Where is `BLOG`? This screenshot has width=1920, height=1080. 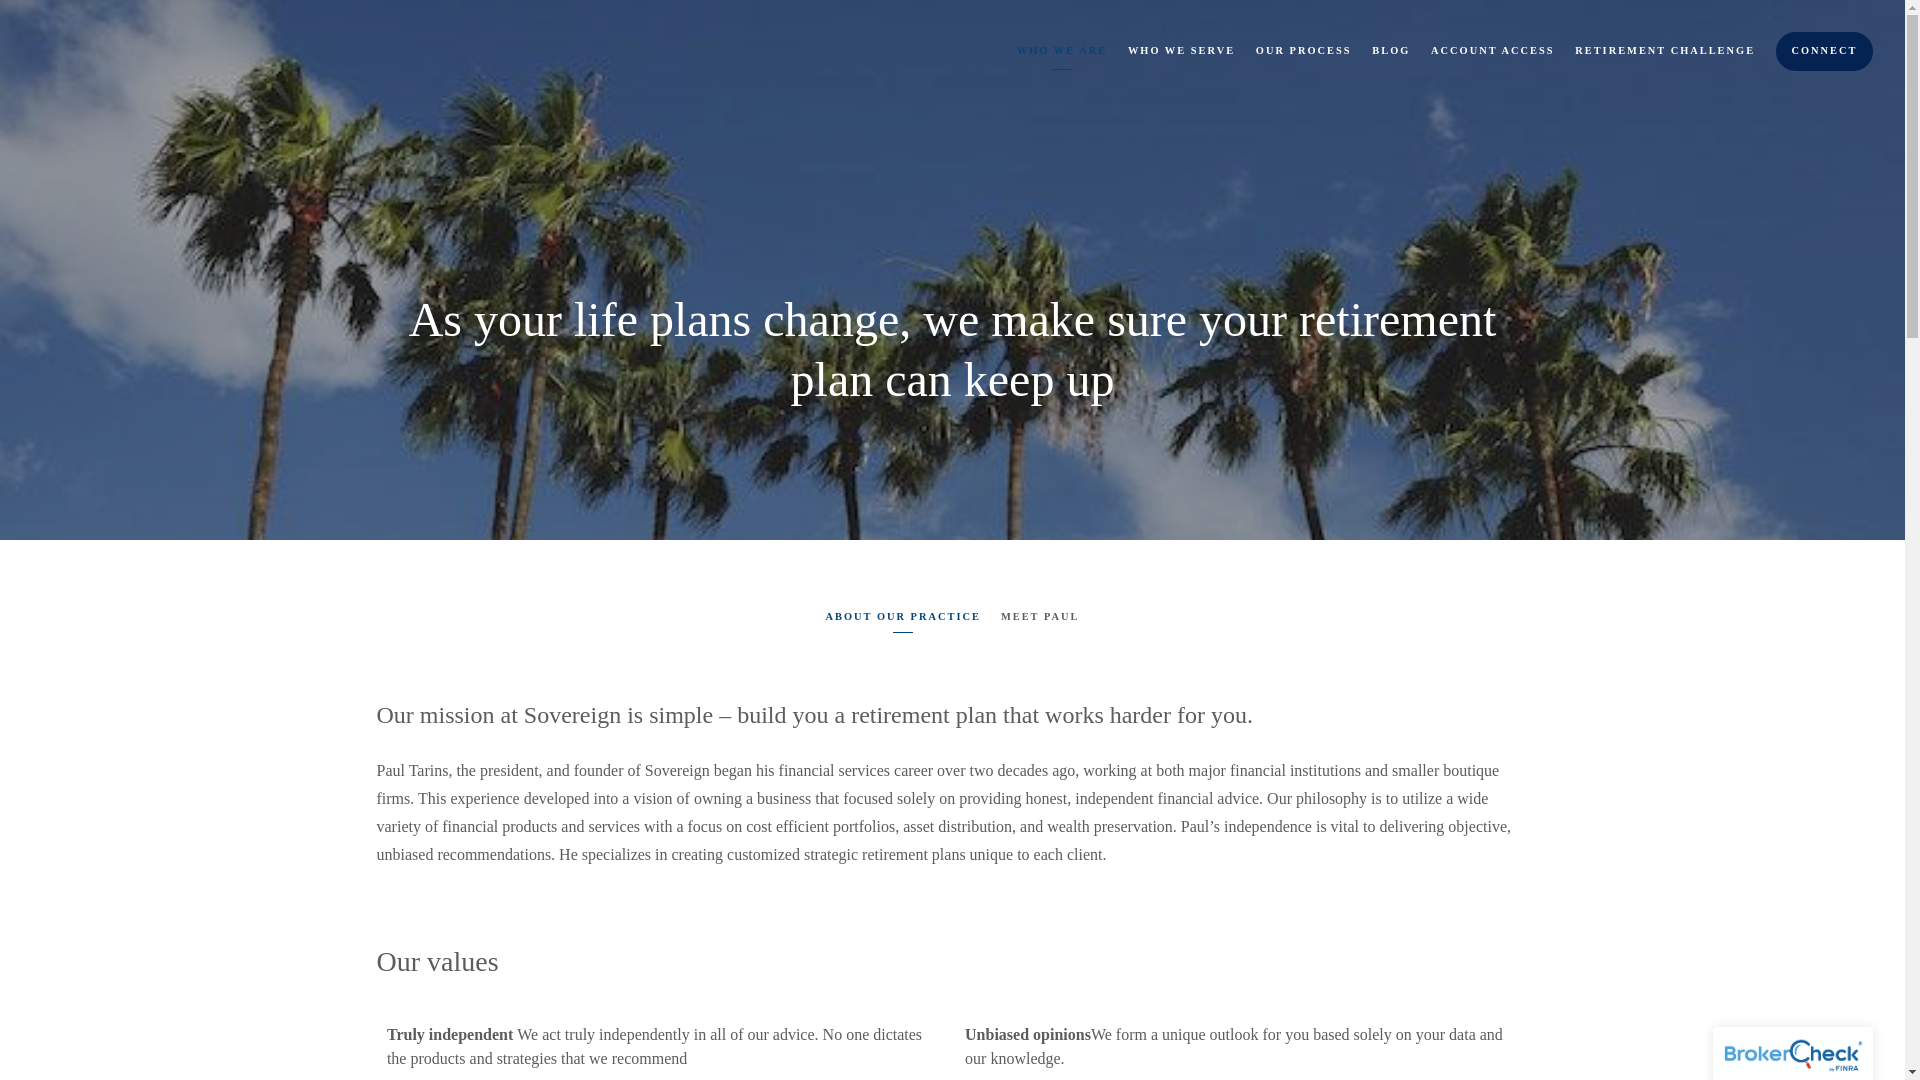
BLOG is located at coordinates (1390, 50).